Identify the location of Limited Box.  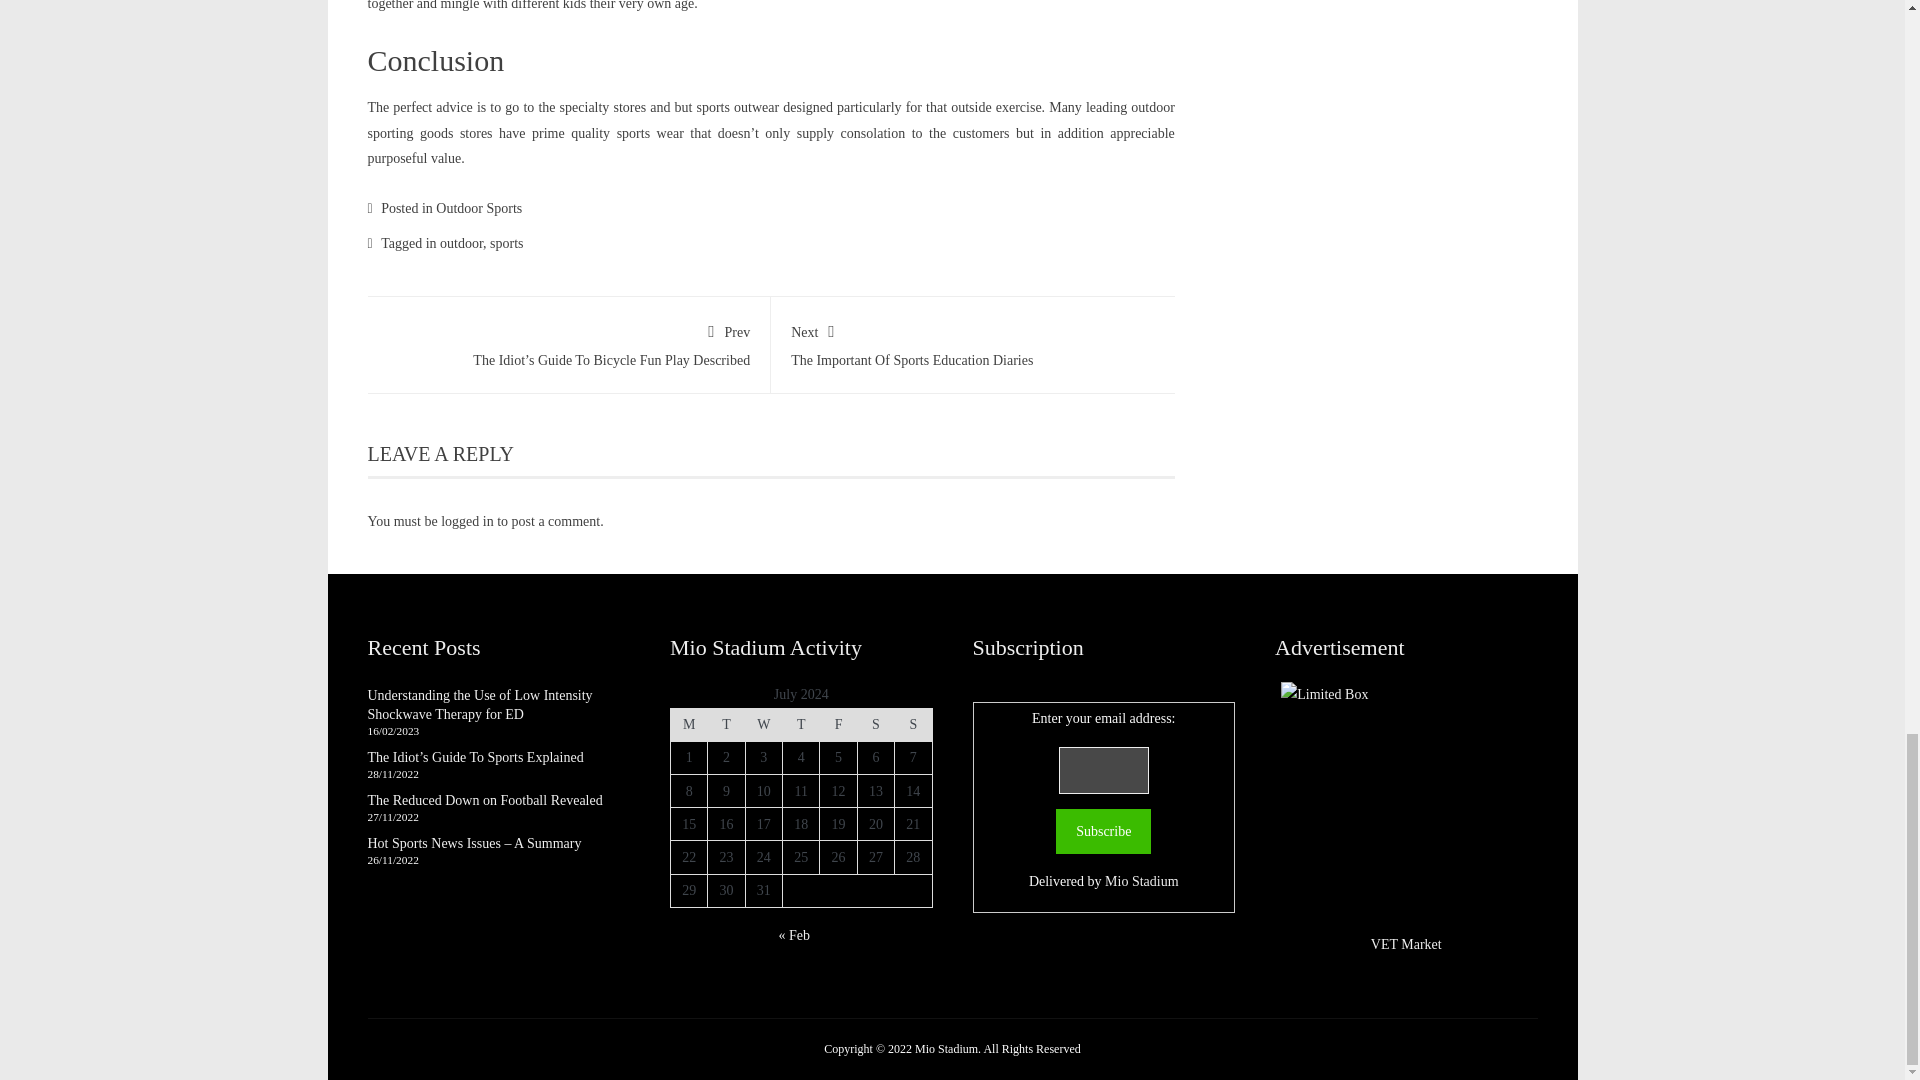
(1405, 806).